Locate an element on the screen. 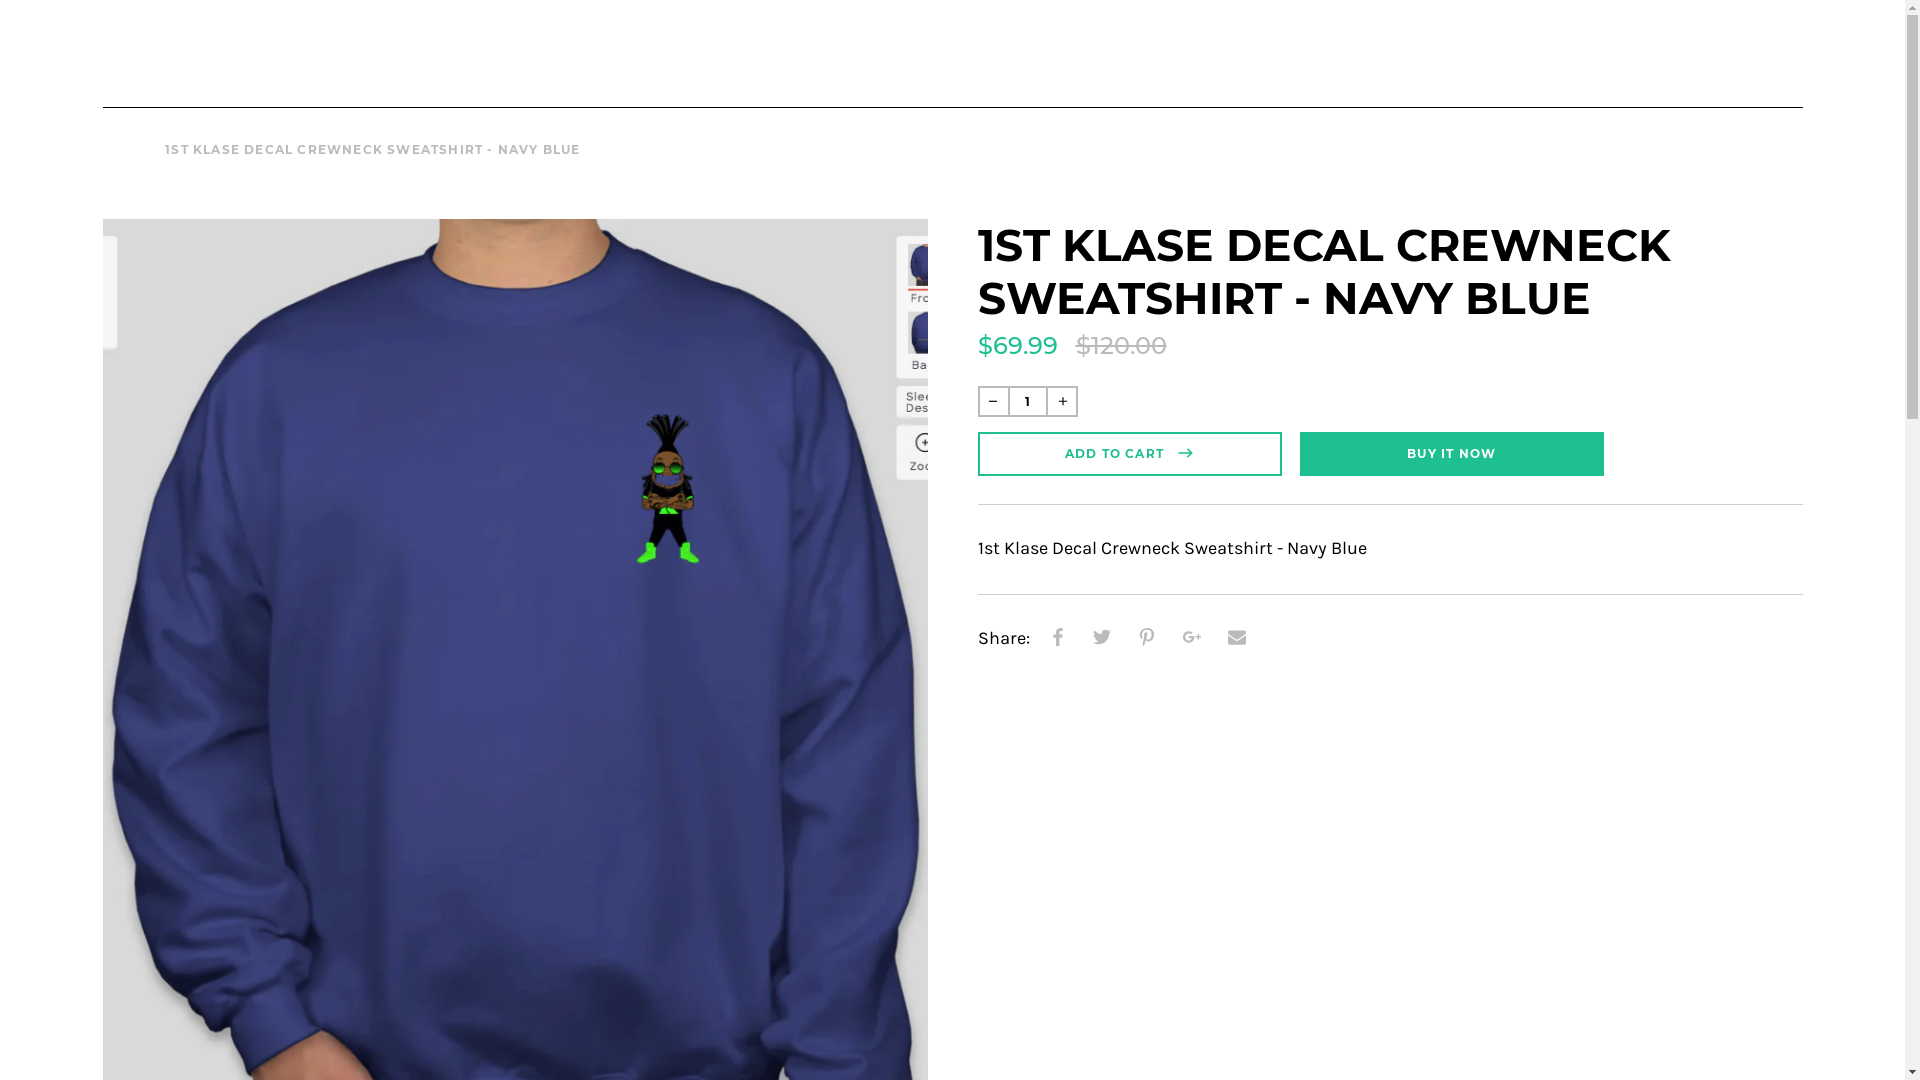 This screenshot has width=1920, height=1080. BUY IT NOW is located at coordinates (1452, 454).